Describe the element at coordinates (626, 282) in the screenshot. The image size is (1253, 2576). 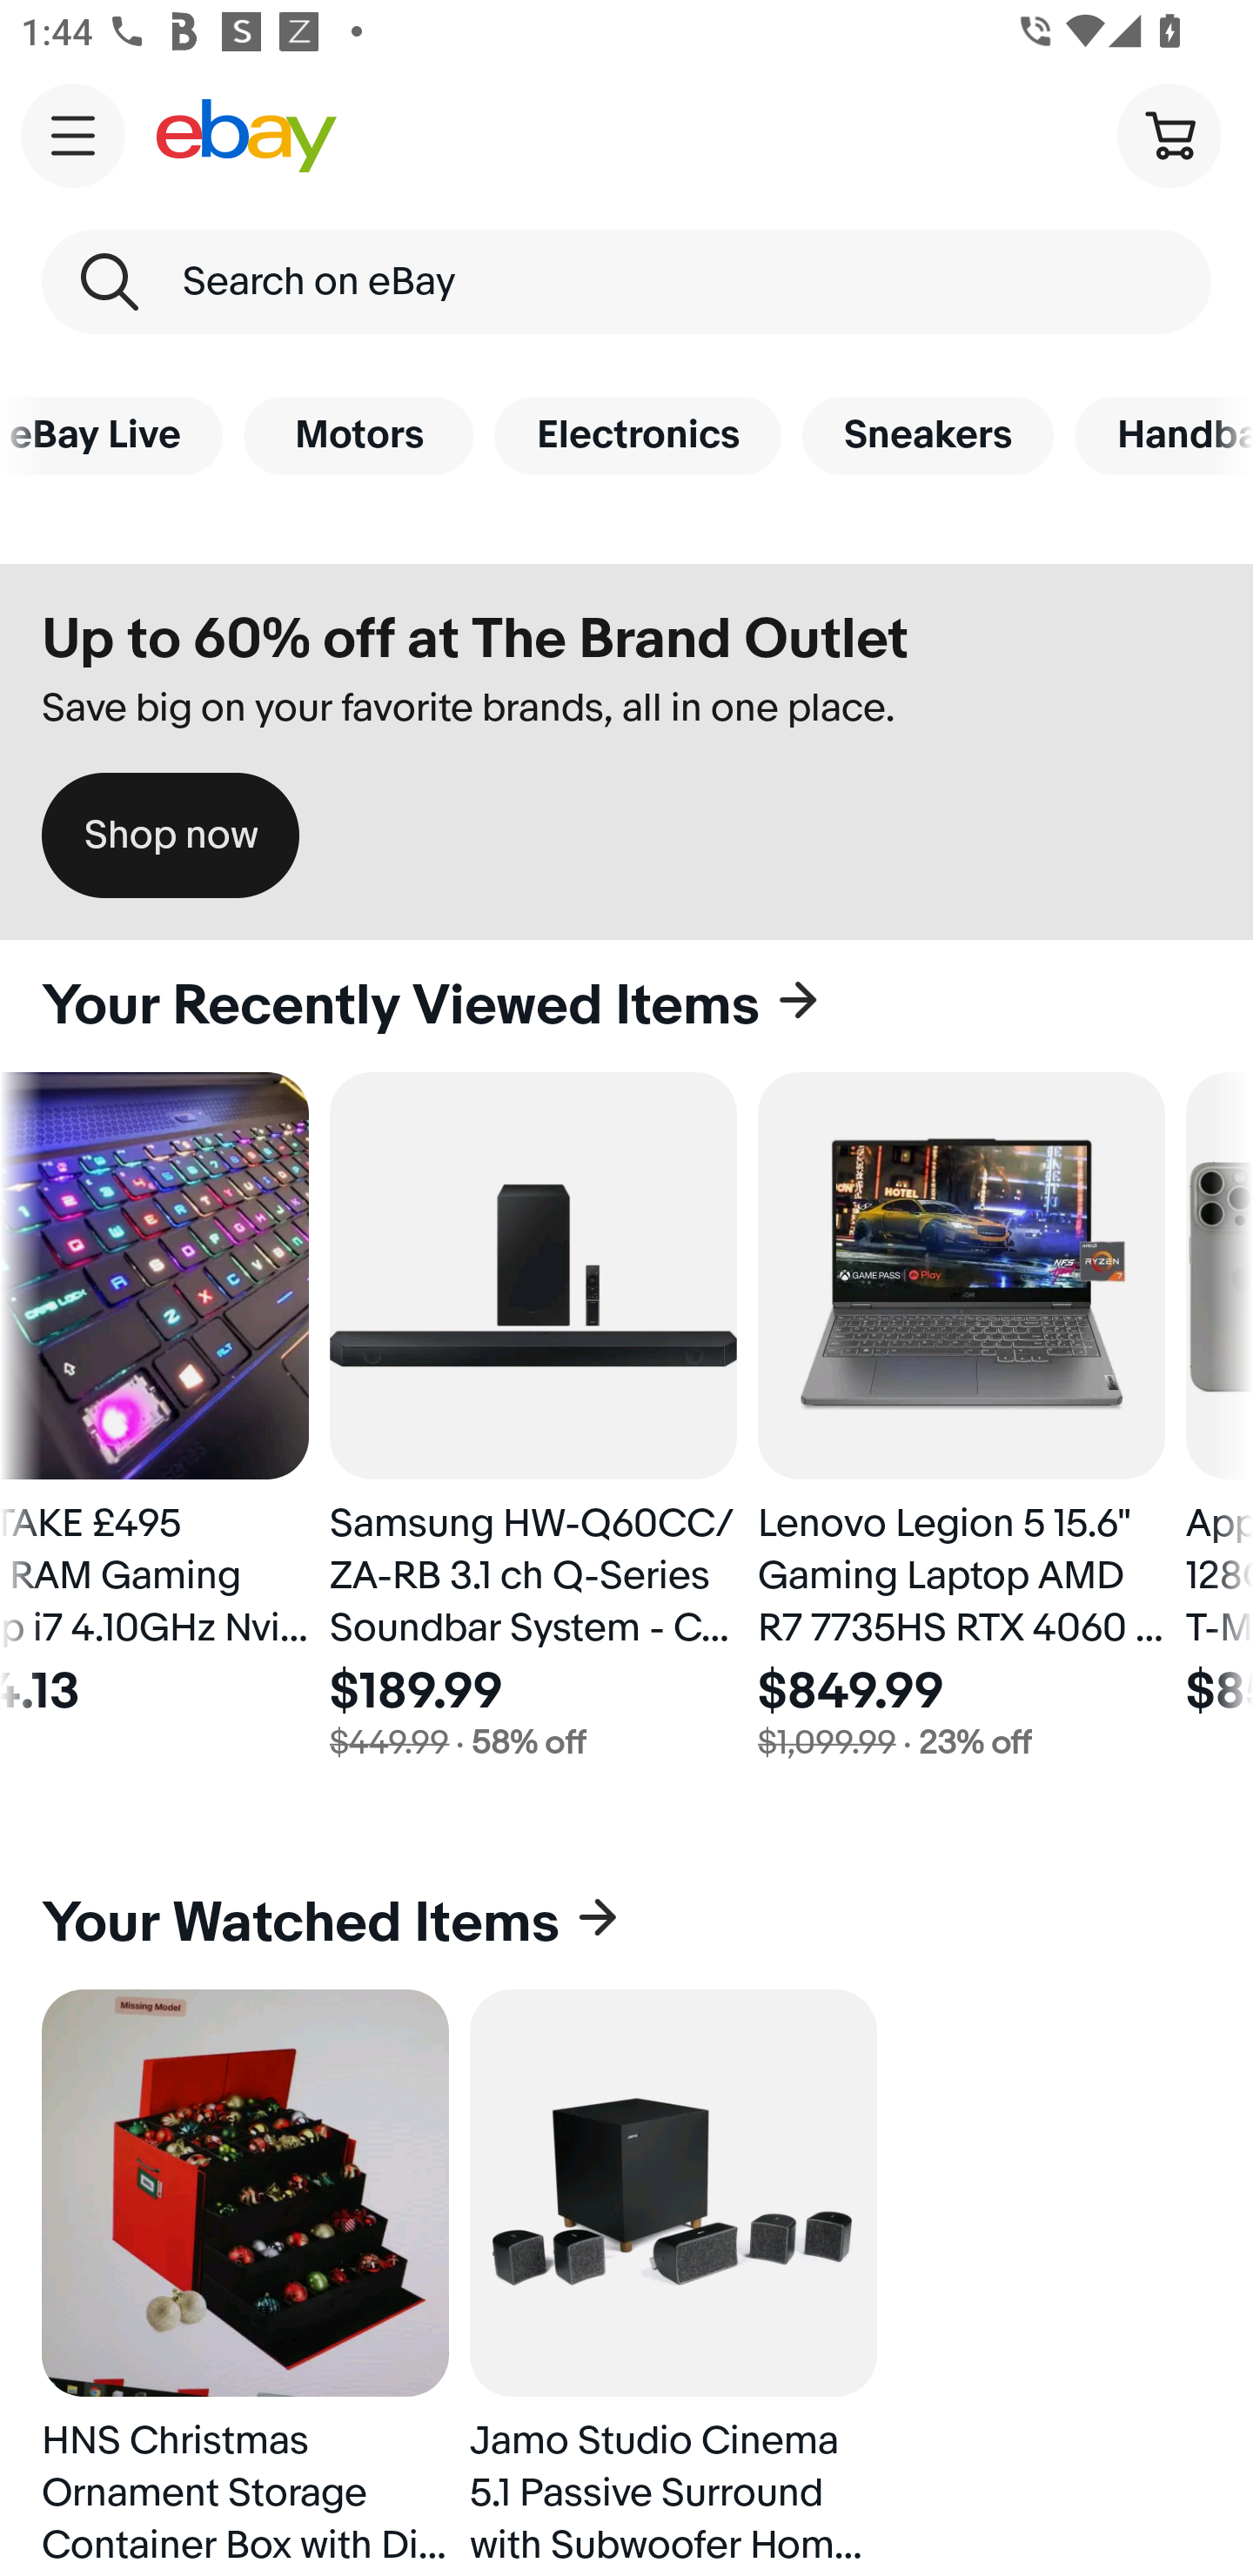
I see `Search on eBay Search Keyword Search on eBay` at that location.